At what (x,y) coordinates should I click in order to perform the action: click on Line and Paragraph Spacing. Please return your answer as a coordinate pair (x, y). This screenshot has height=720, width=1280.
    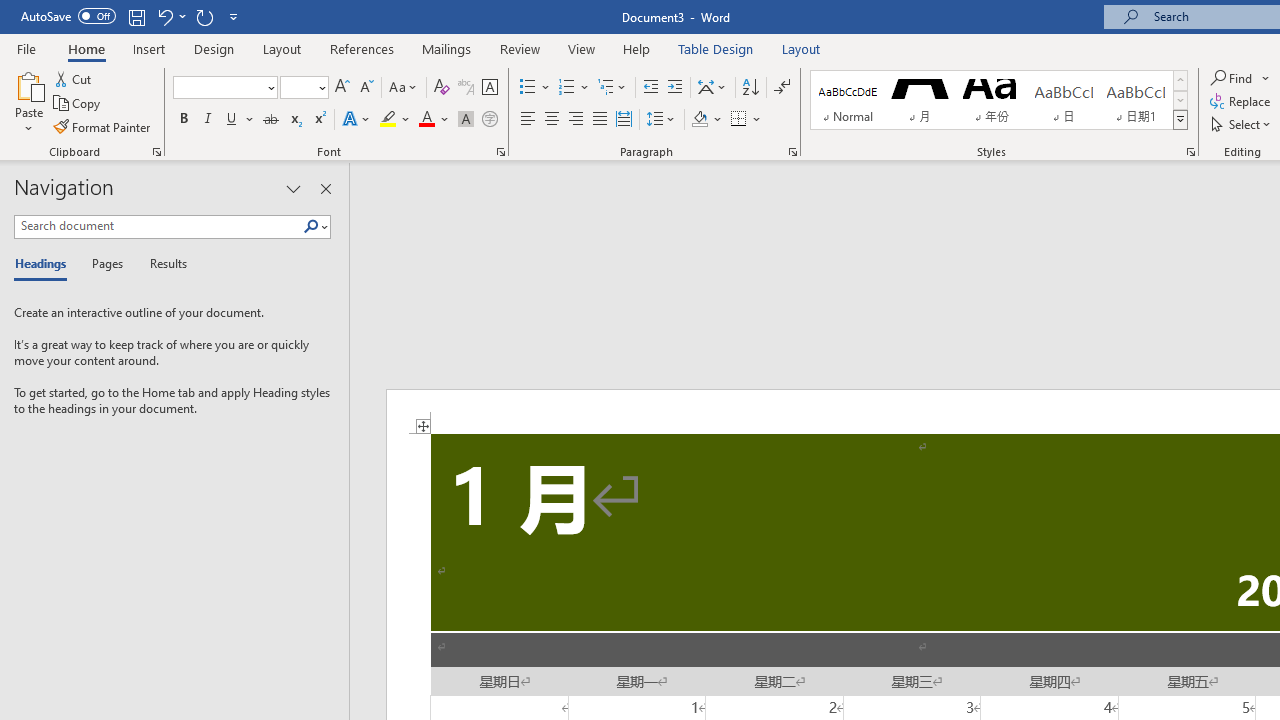
    Looking at the image, I should click on (661, 120).